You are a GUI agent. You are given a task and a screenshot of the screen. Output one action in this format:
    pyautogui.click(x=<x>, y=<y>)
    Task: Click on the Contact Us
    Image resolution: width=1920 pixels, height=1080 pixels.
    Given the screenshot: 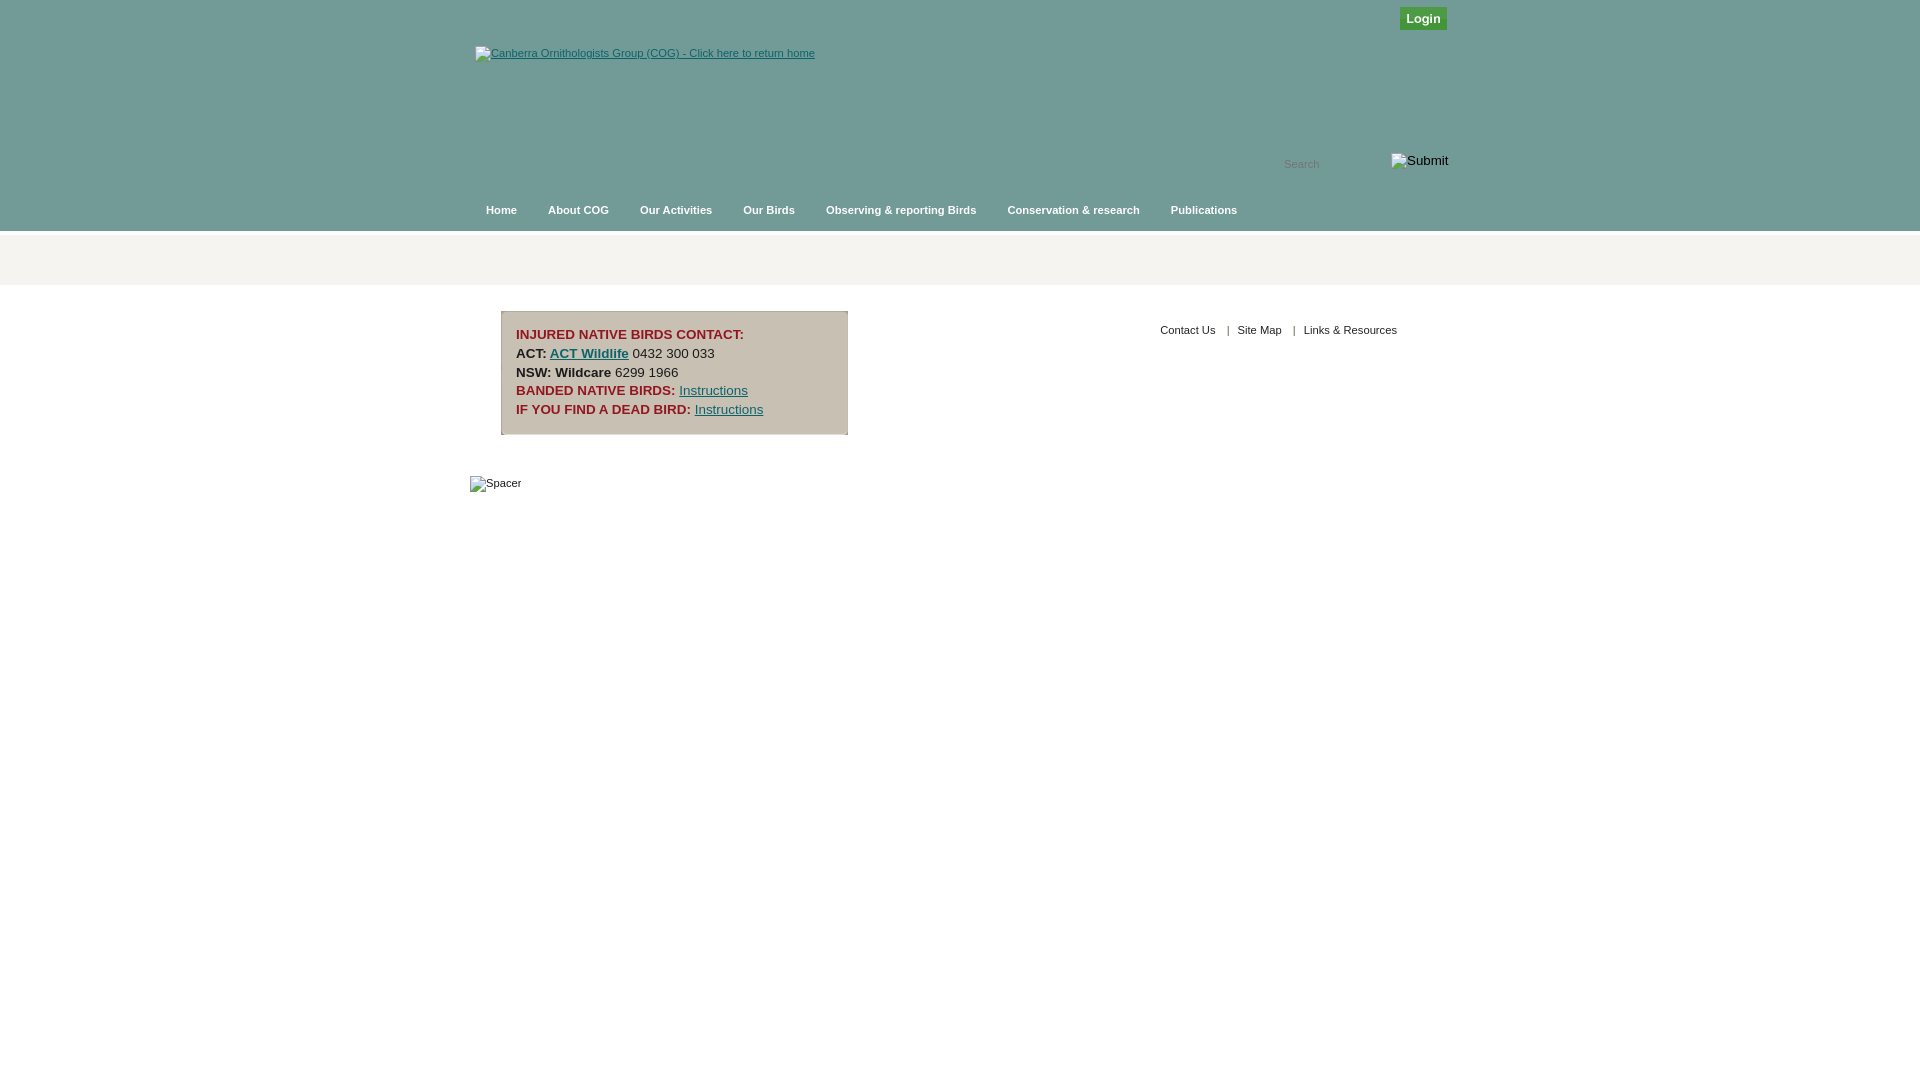 What is the action you would take?
    pyautogui.click(x=1188, y=330)
    